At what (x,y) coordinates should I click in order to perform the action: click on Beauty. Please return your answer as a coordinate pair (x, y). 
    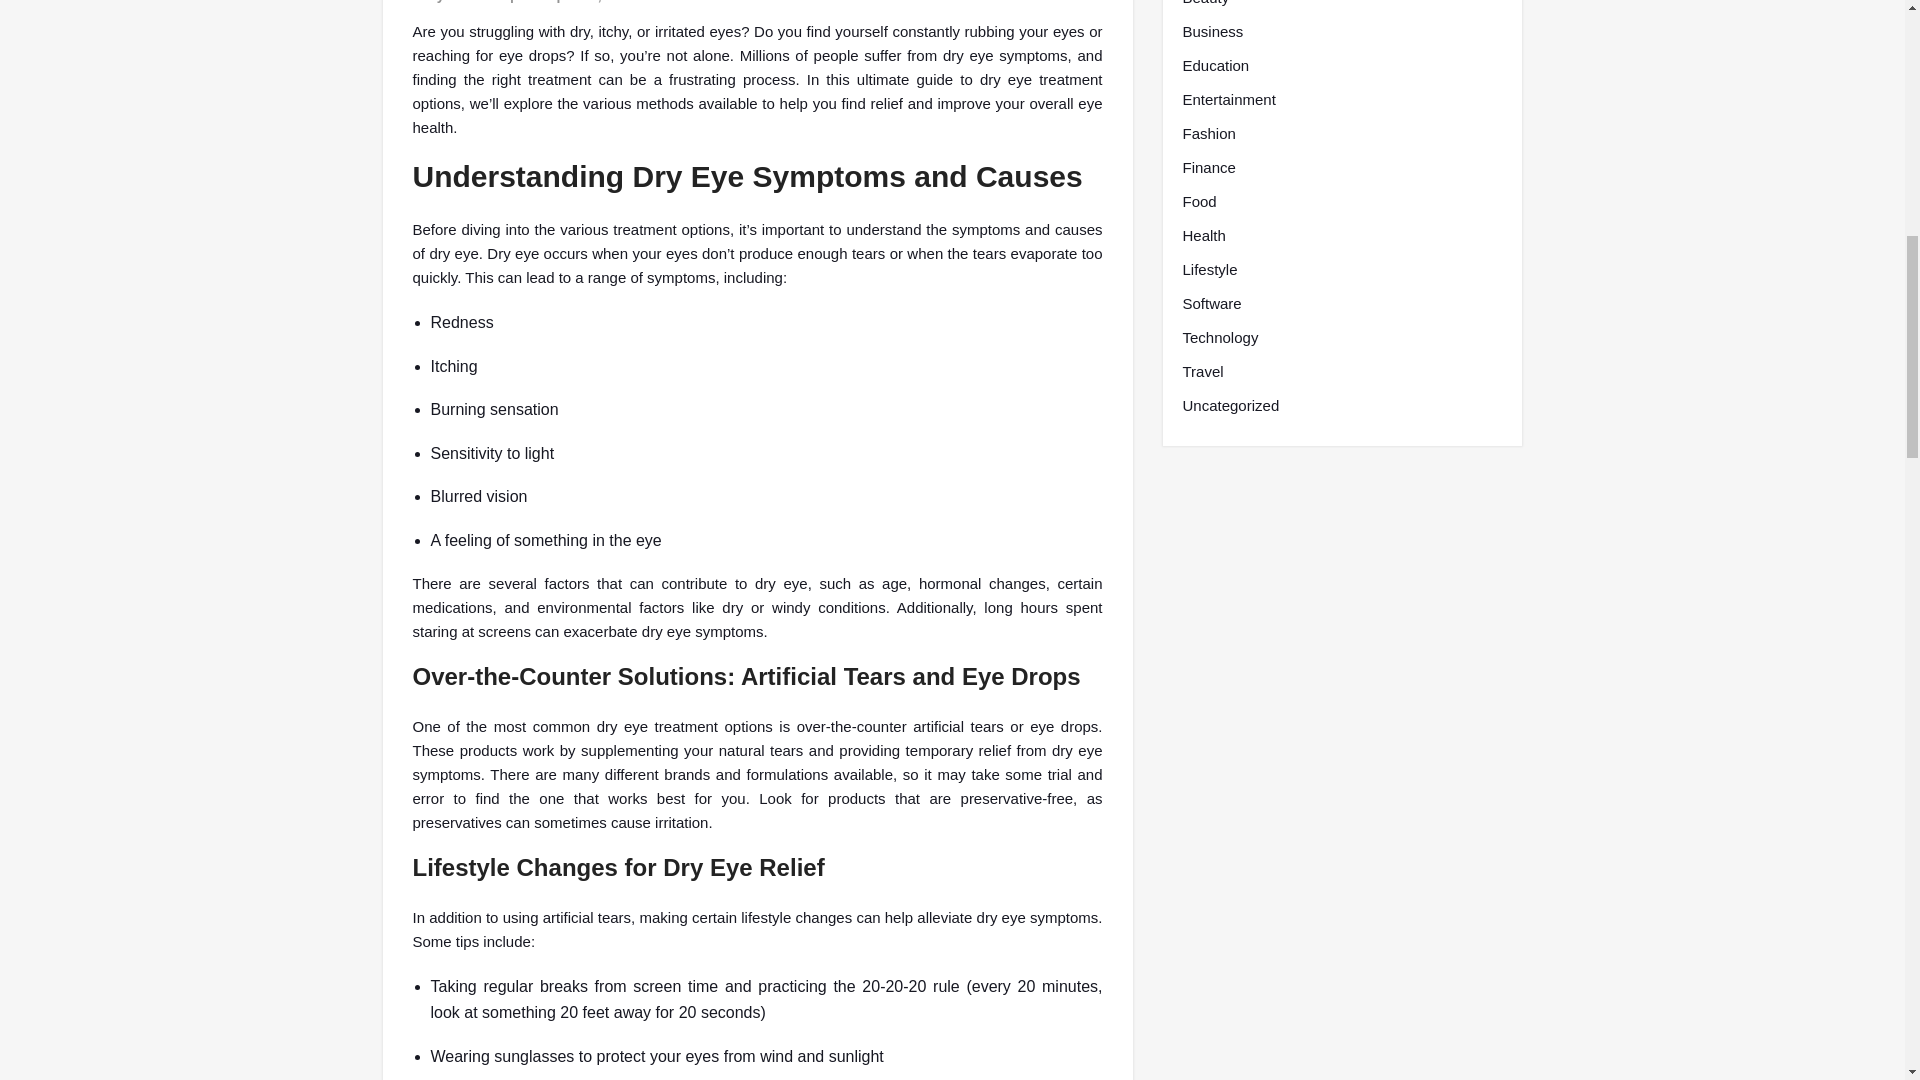
    Looking at the image, I should click on (1205, 4).